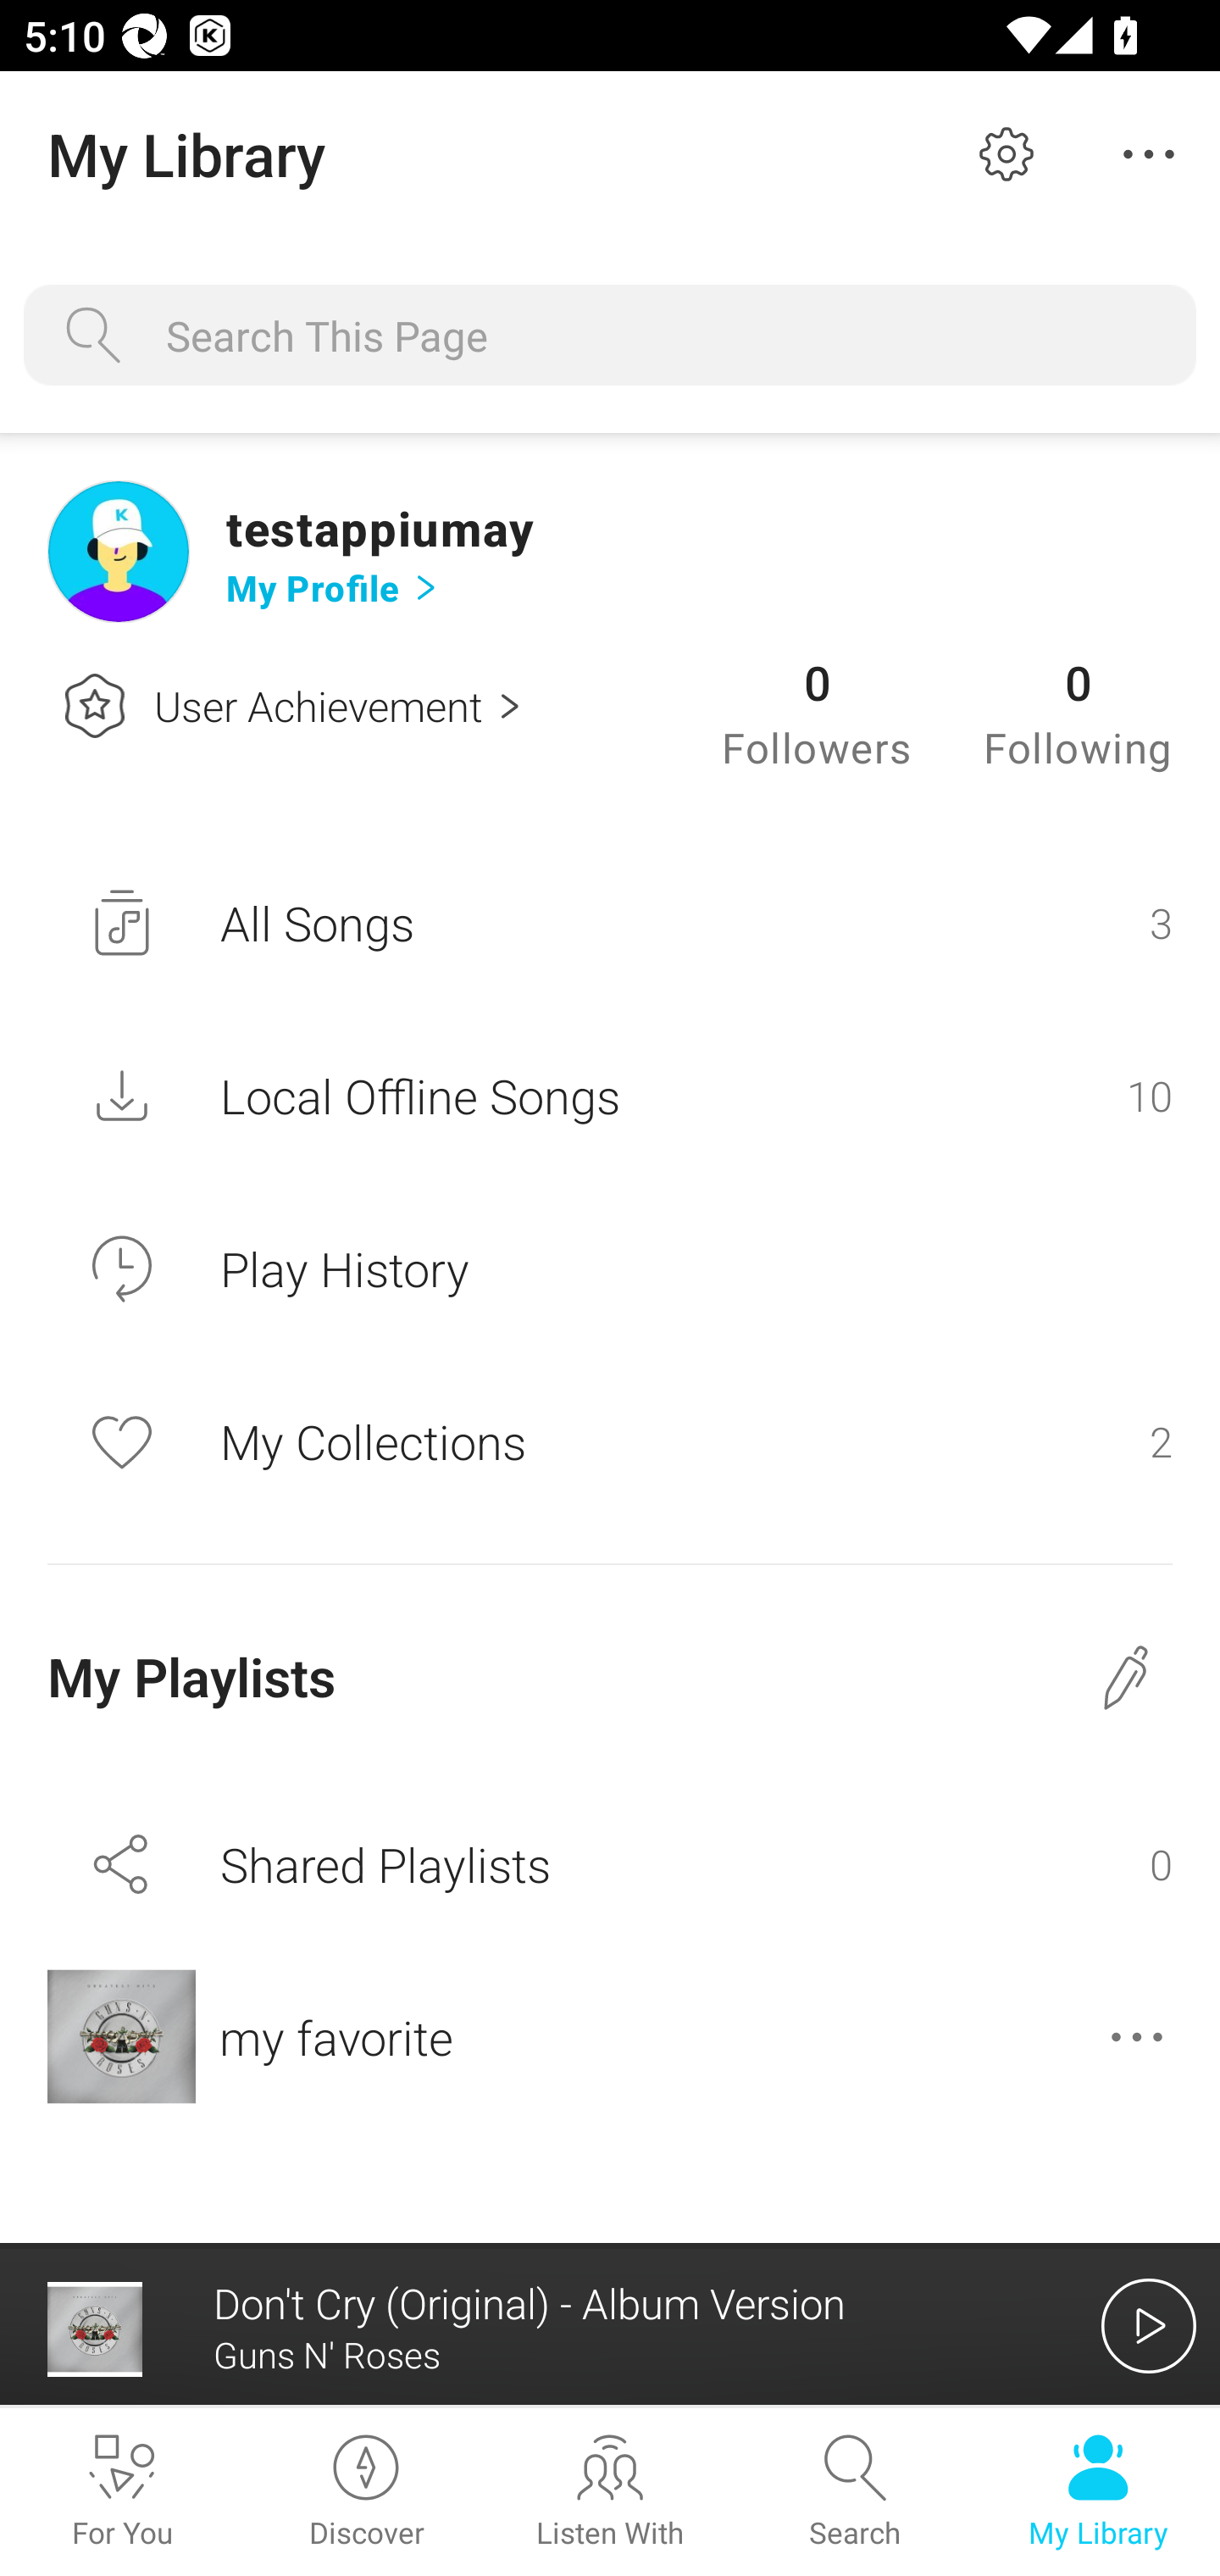 This screenshot has width=1220, height=2576. I want to click on My Collections 2, so click(610, 1441).